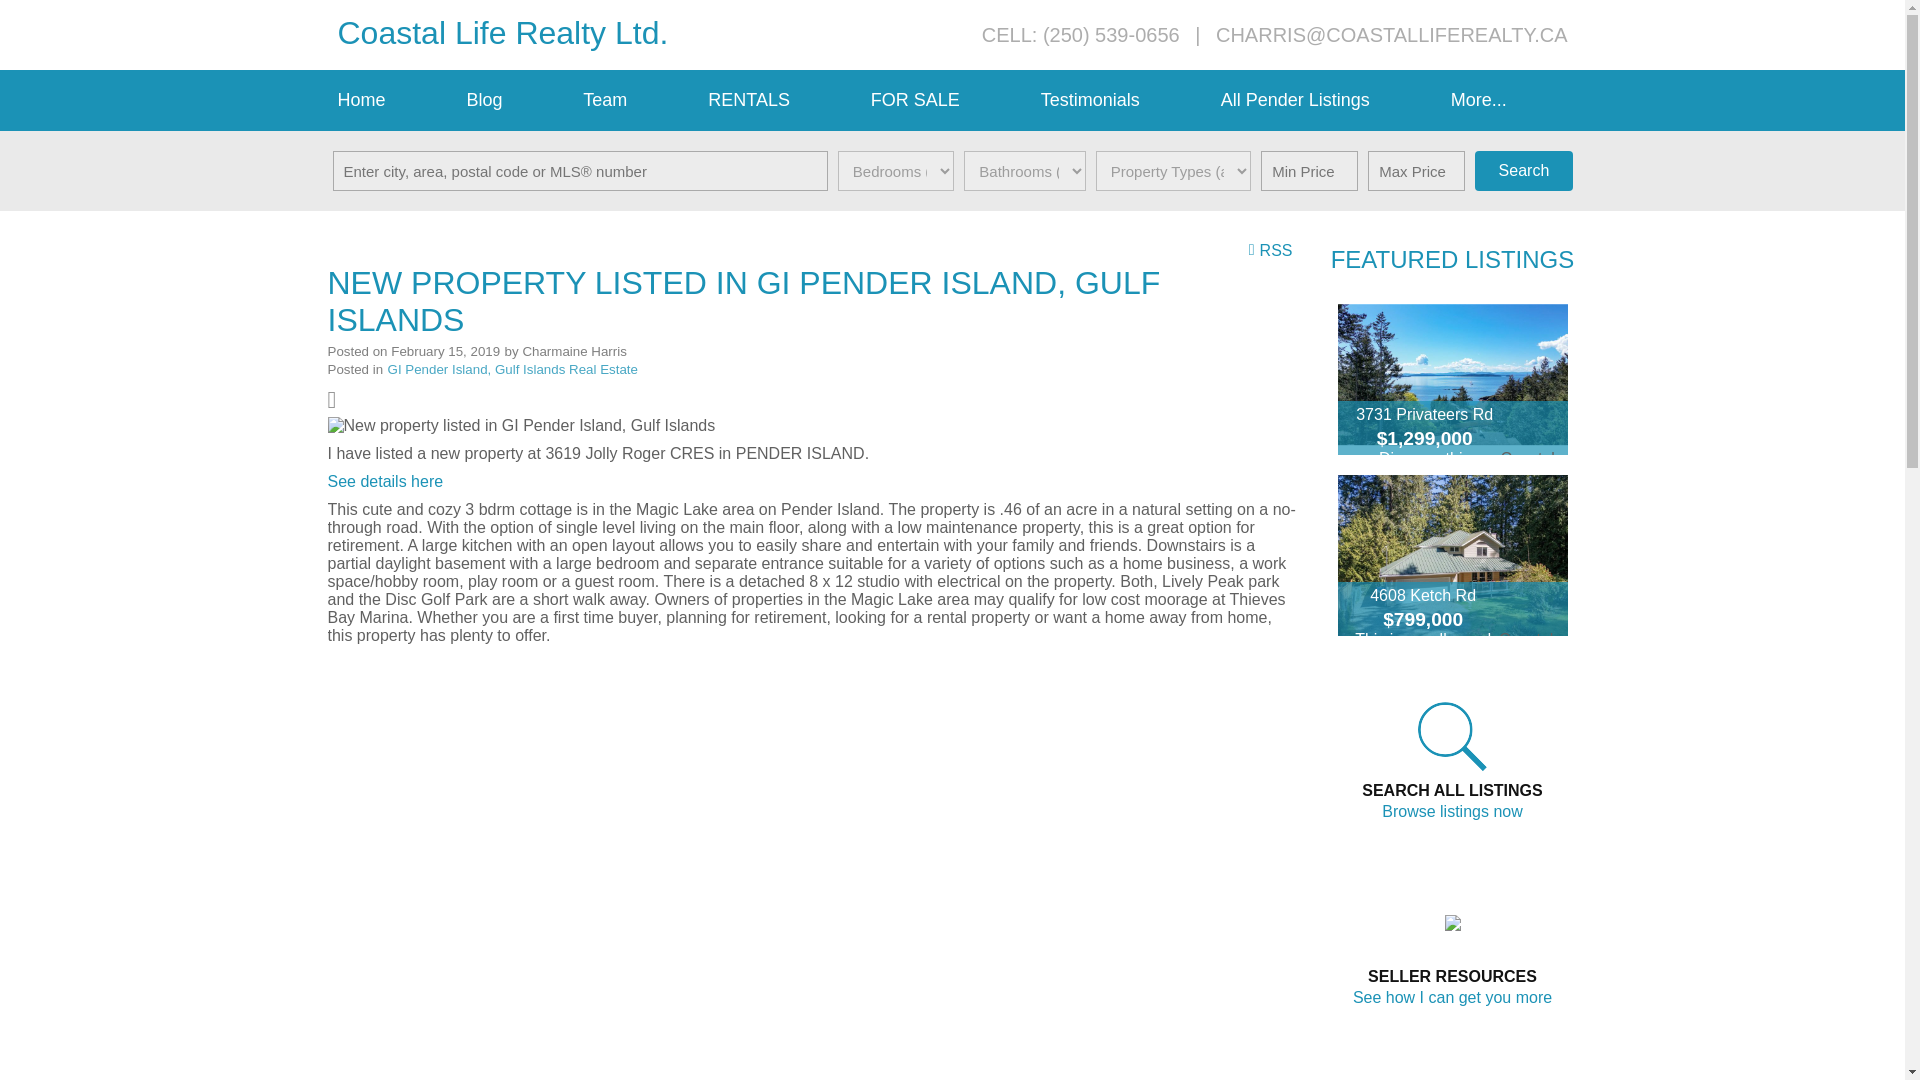  I want to click on Team, so click(635, 100).